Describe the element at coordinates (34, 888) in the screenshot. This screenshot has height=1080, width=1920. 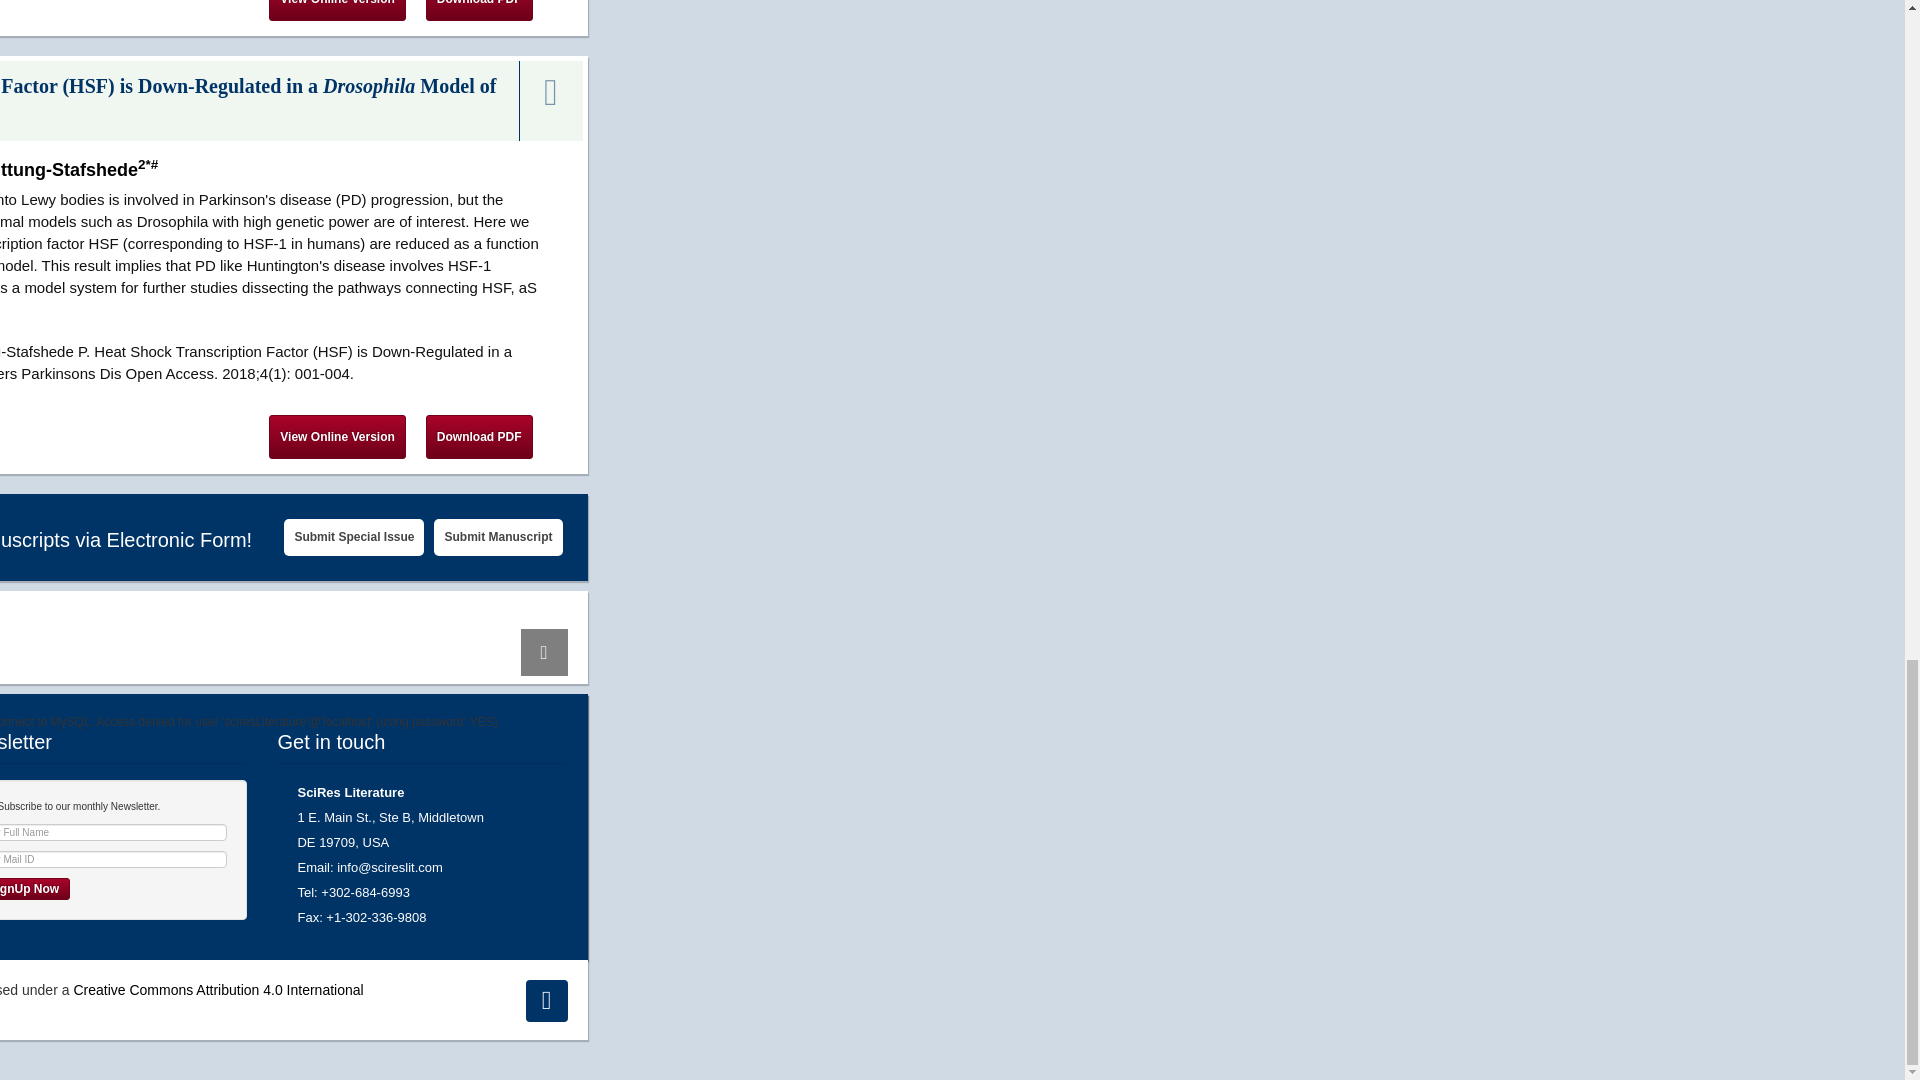
I see `SignUp Now` at that location.